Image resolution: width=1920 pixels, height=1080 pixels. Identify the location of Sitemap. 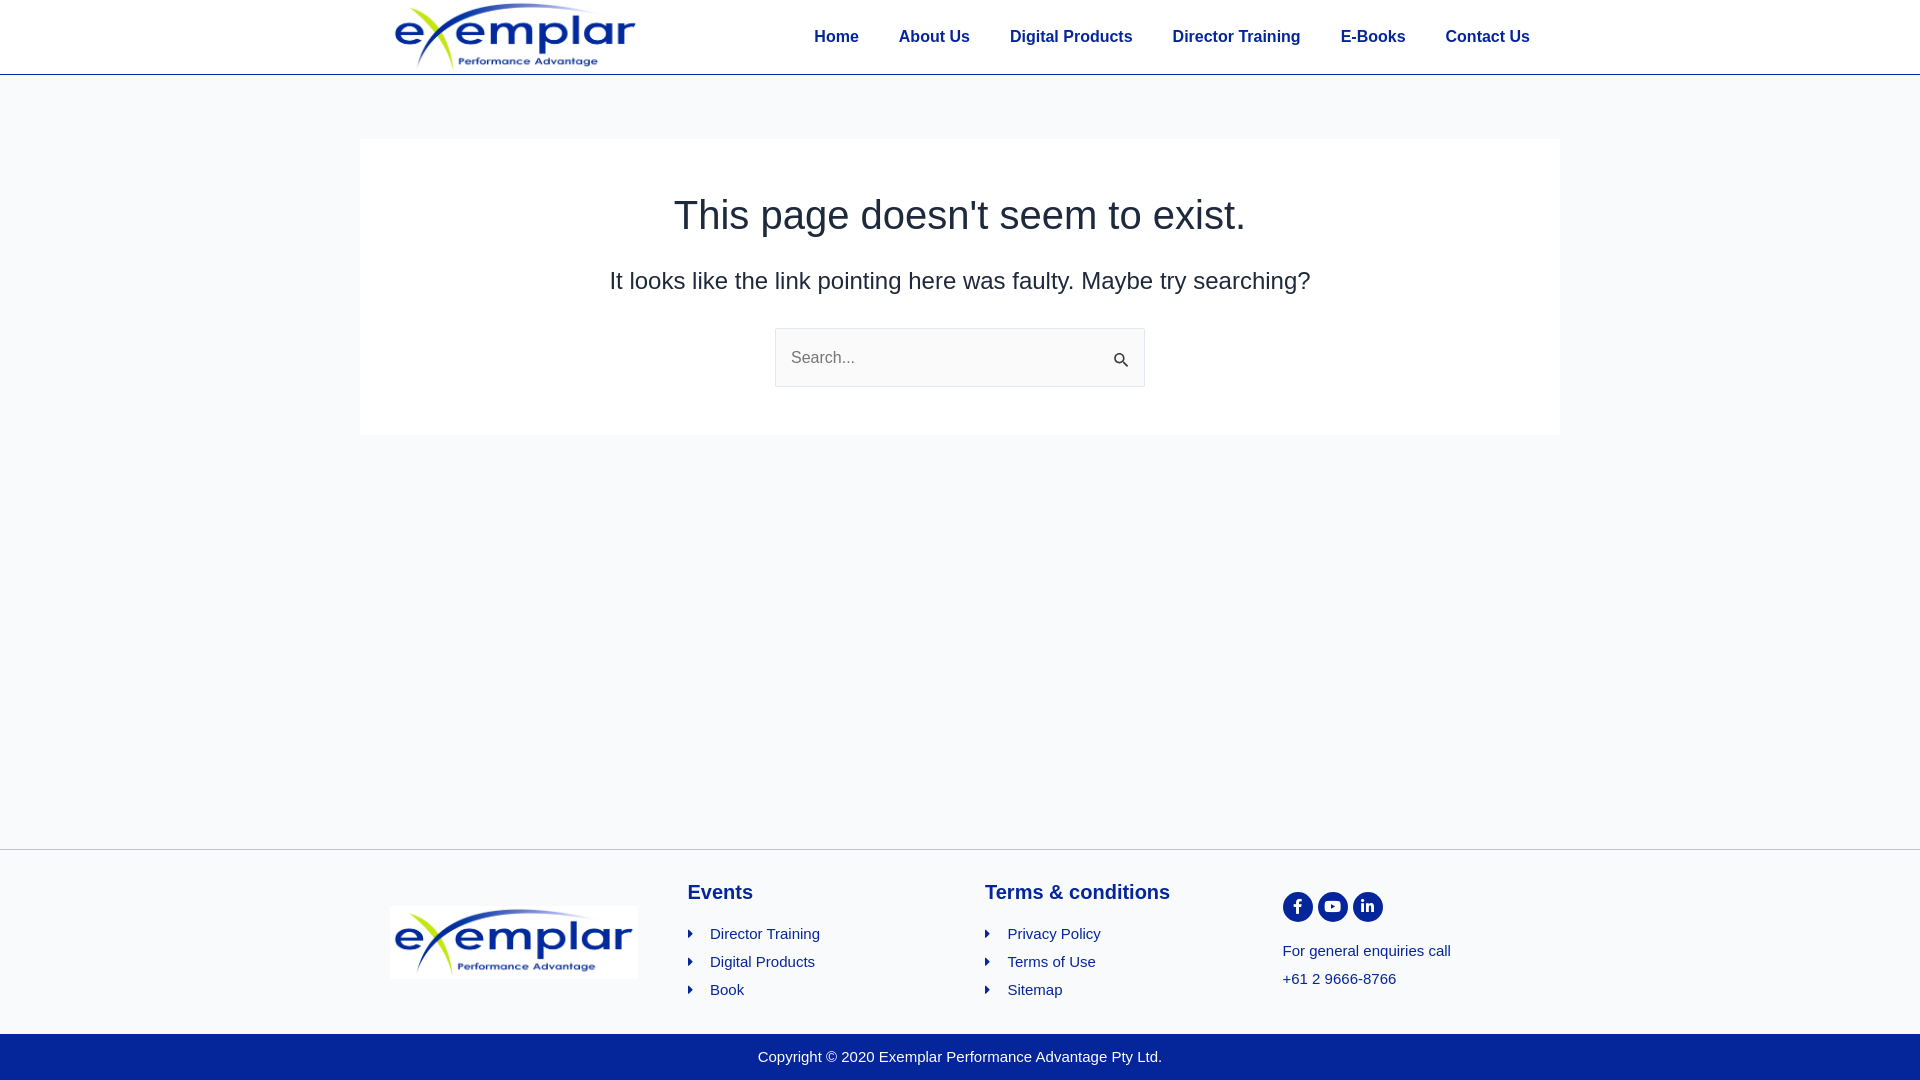
(1109, 990).